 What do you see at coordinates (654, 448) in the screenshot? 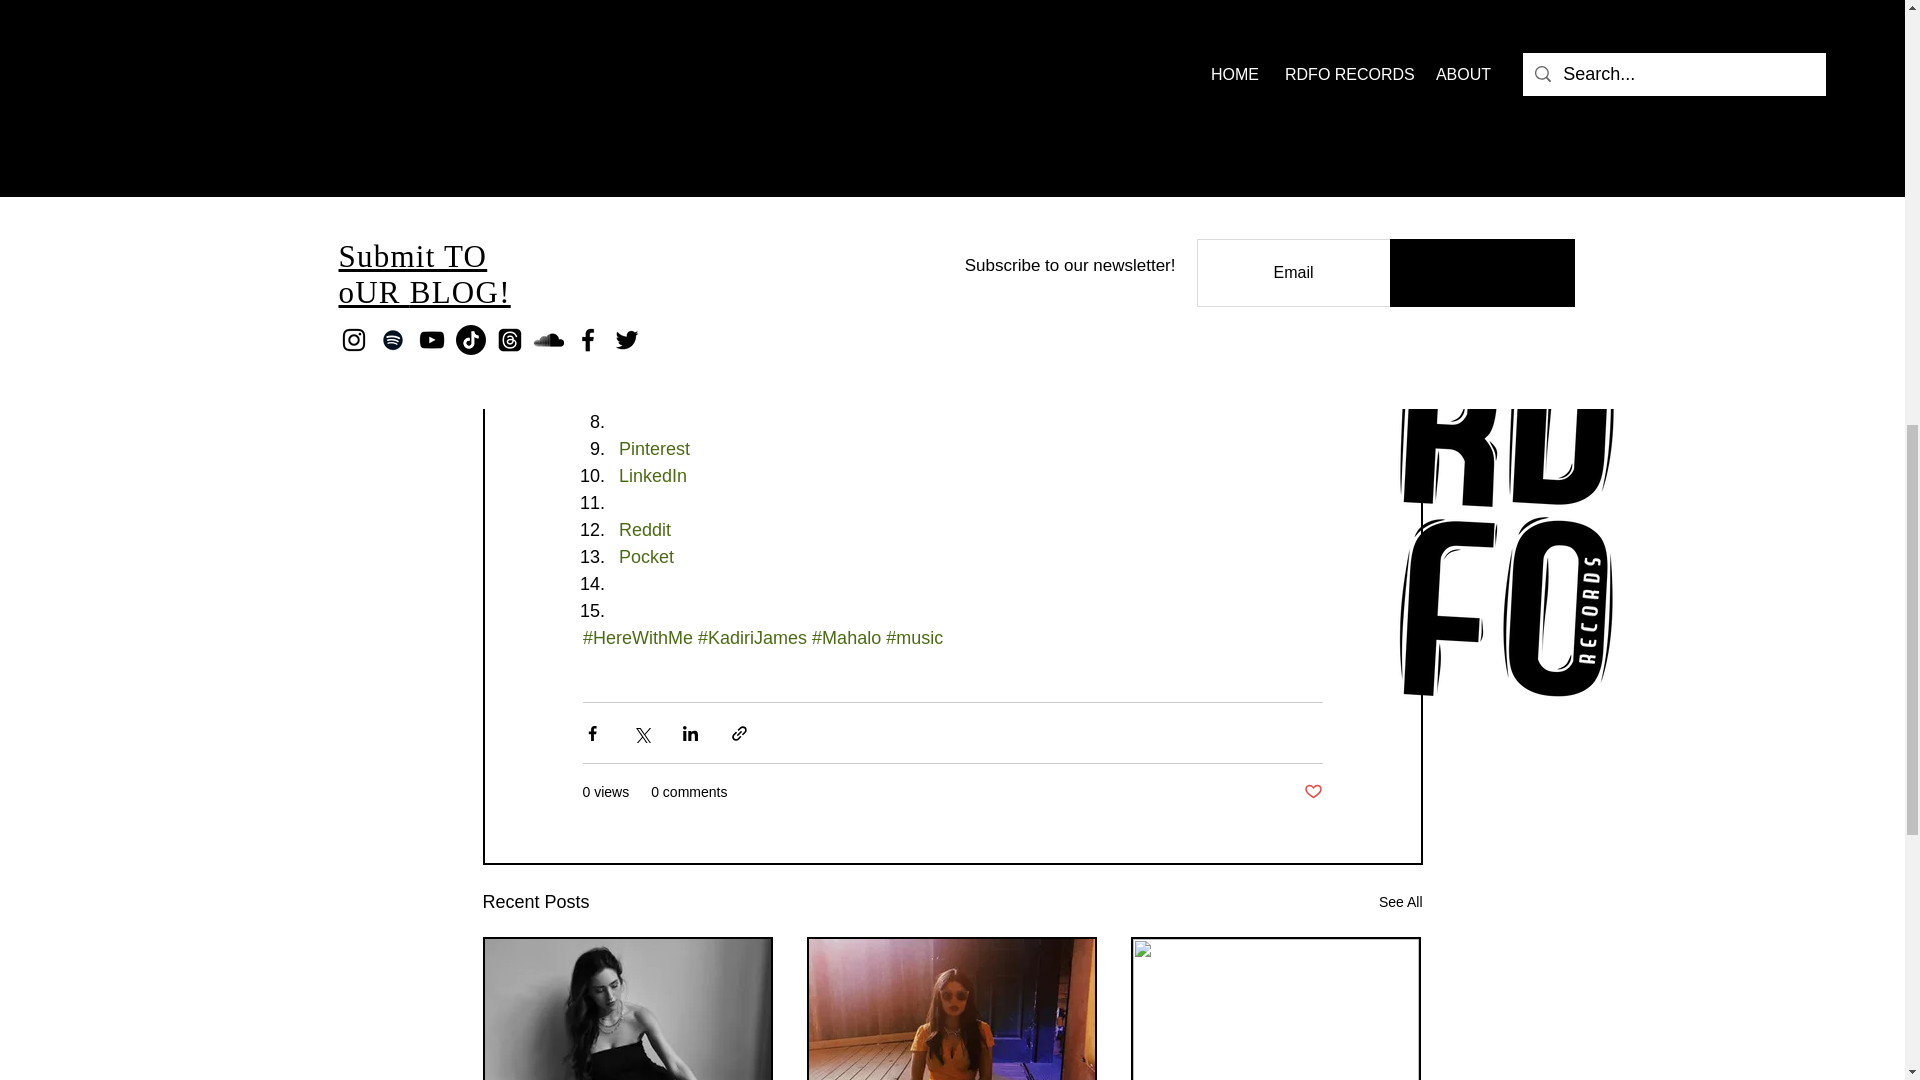
I see `Pinterest` at bounding box center [654, 448].